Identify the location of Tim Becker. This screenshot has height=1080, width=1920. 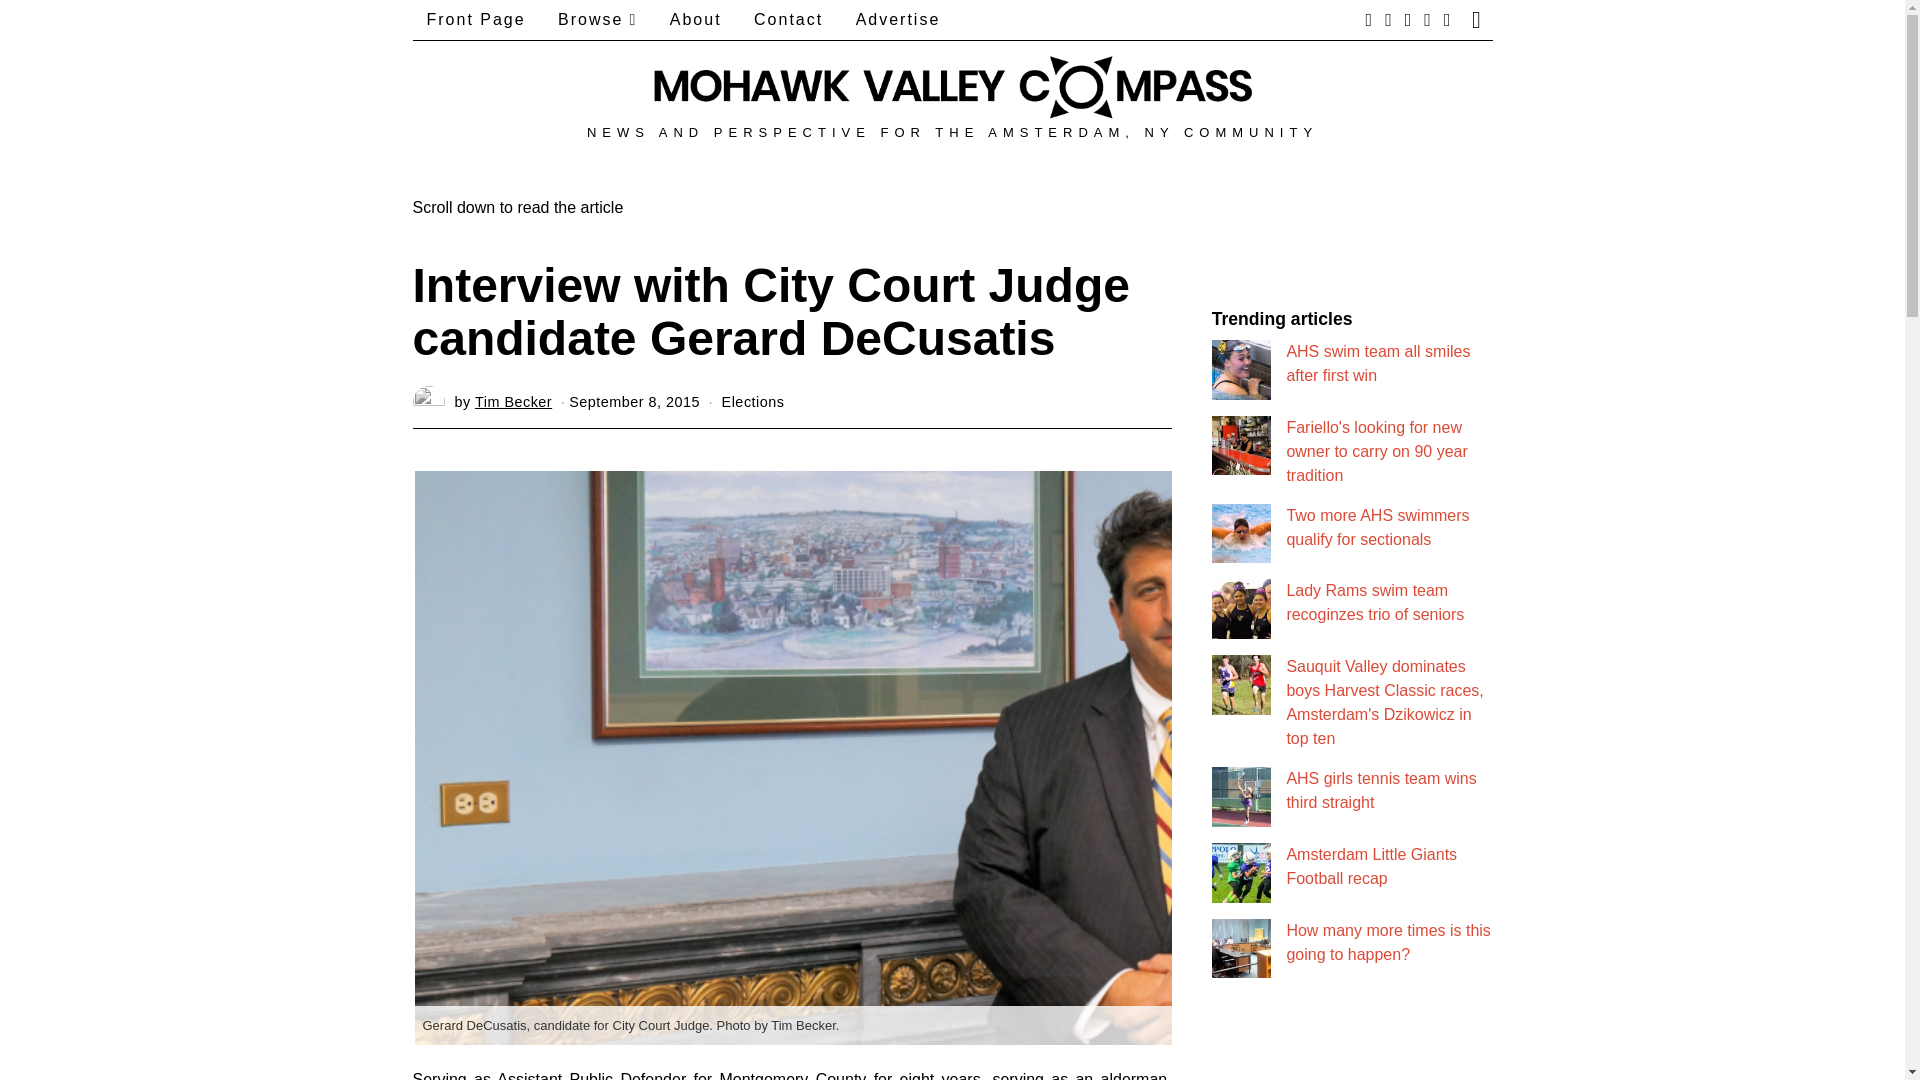
(513, 402).